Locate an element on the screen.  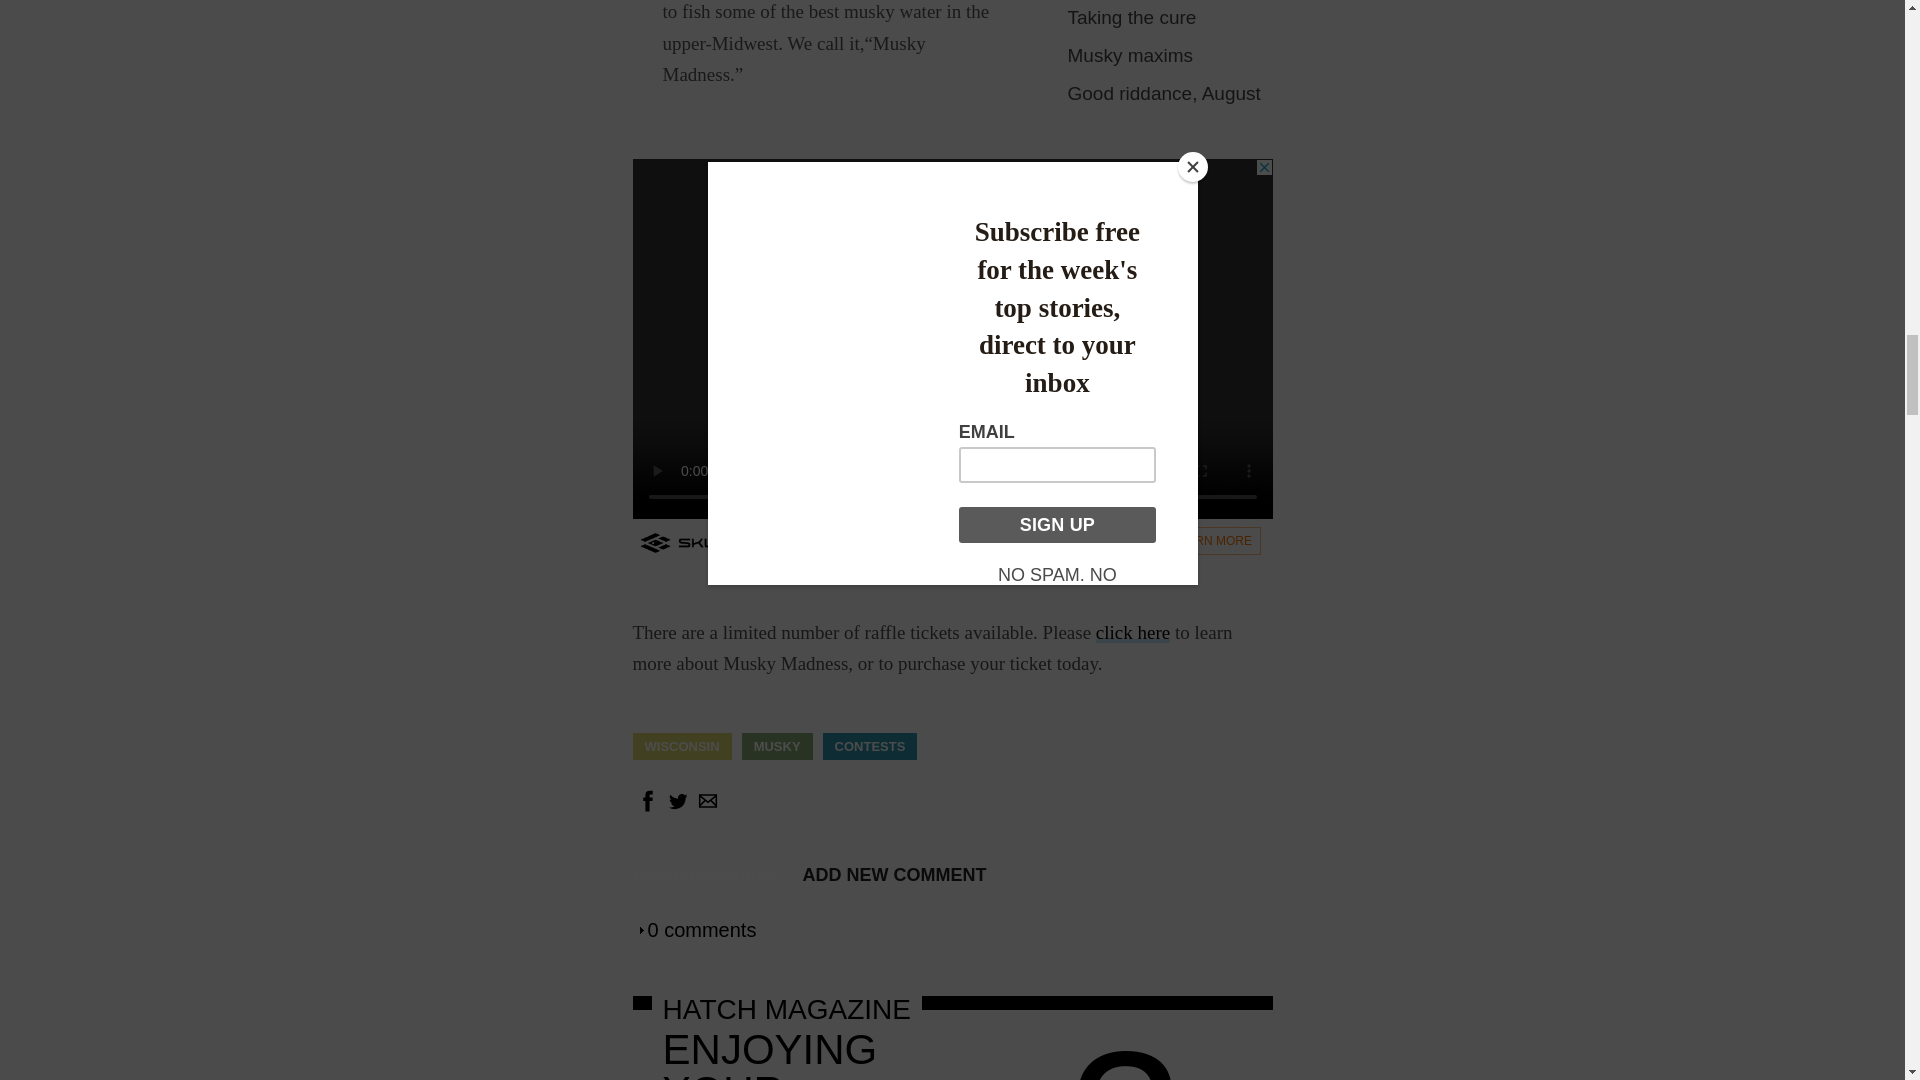
WISCONSIN is located at coordinates (680, 746).